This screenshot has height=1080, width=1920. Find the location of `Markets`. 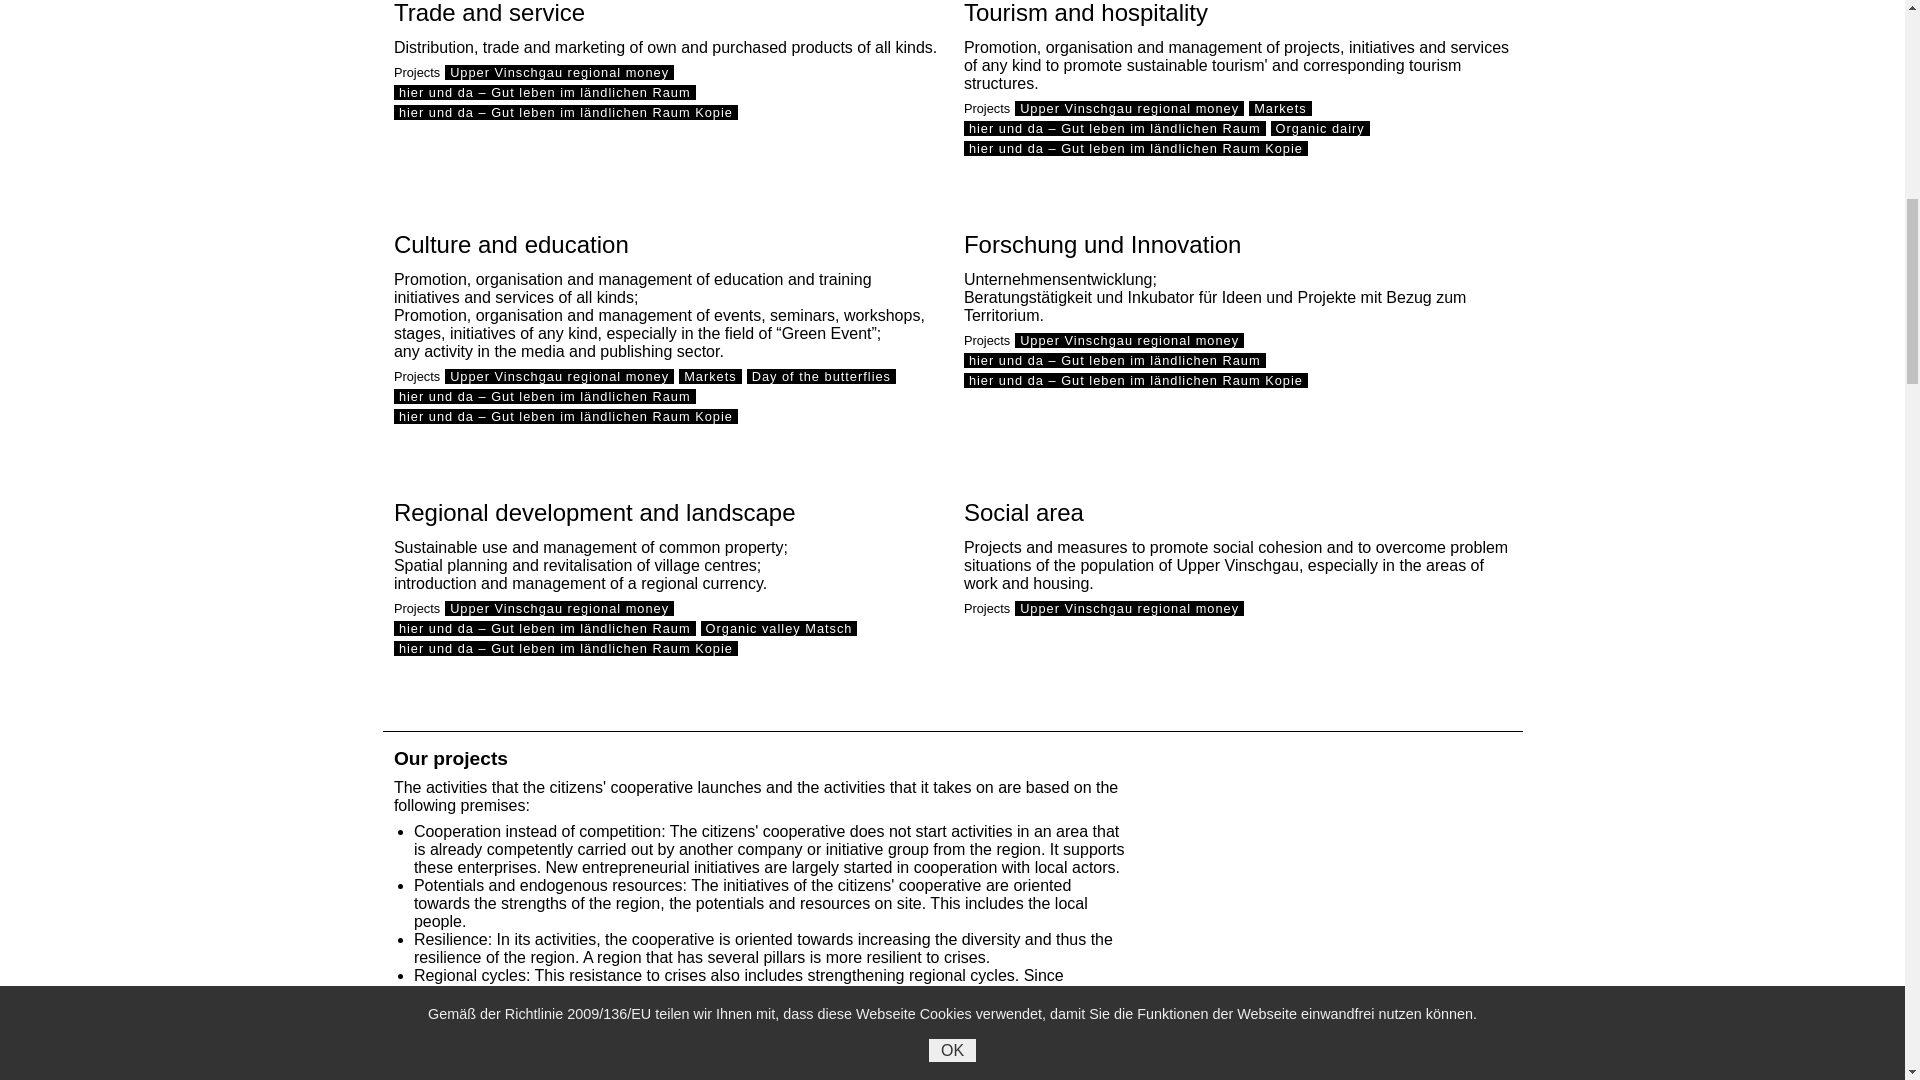

Markets is located at coordinates (1280, 108).